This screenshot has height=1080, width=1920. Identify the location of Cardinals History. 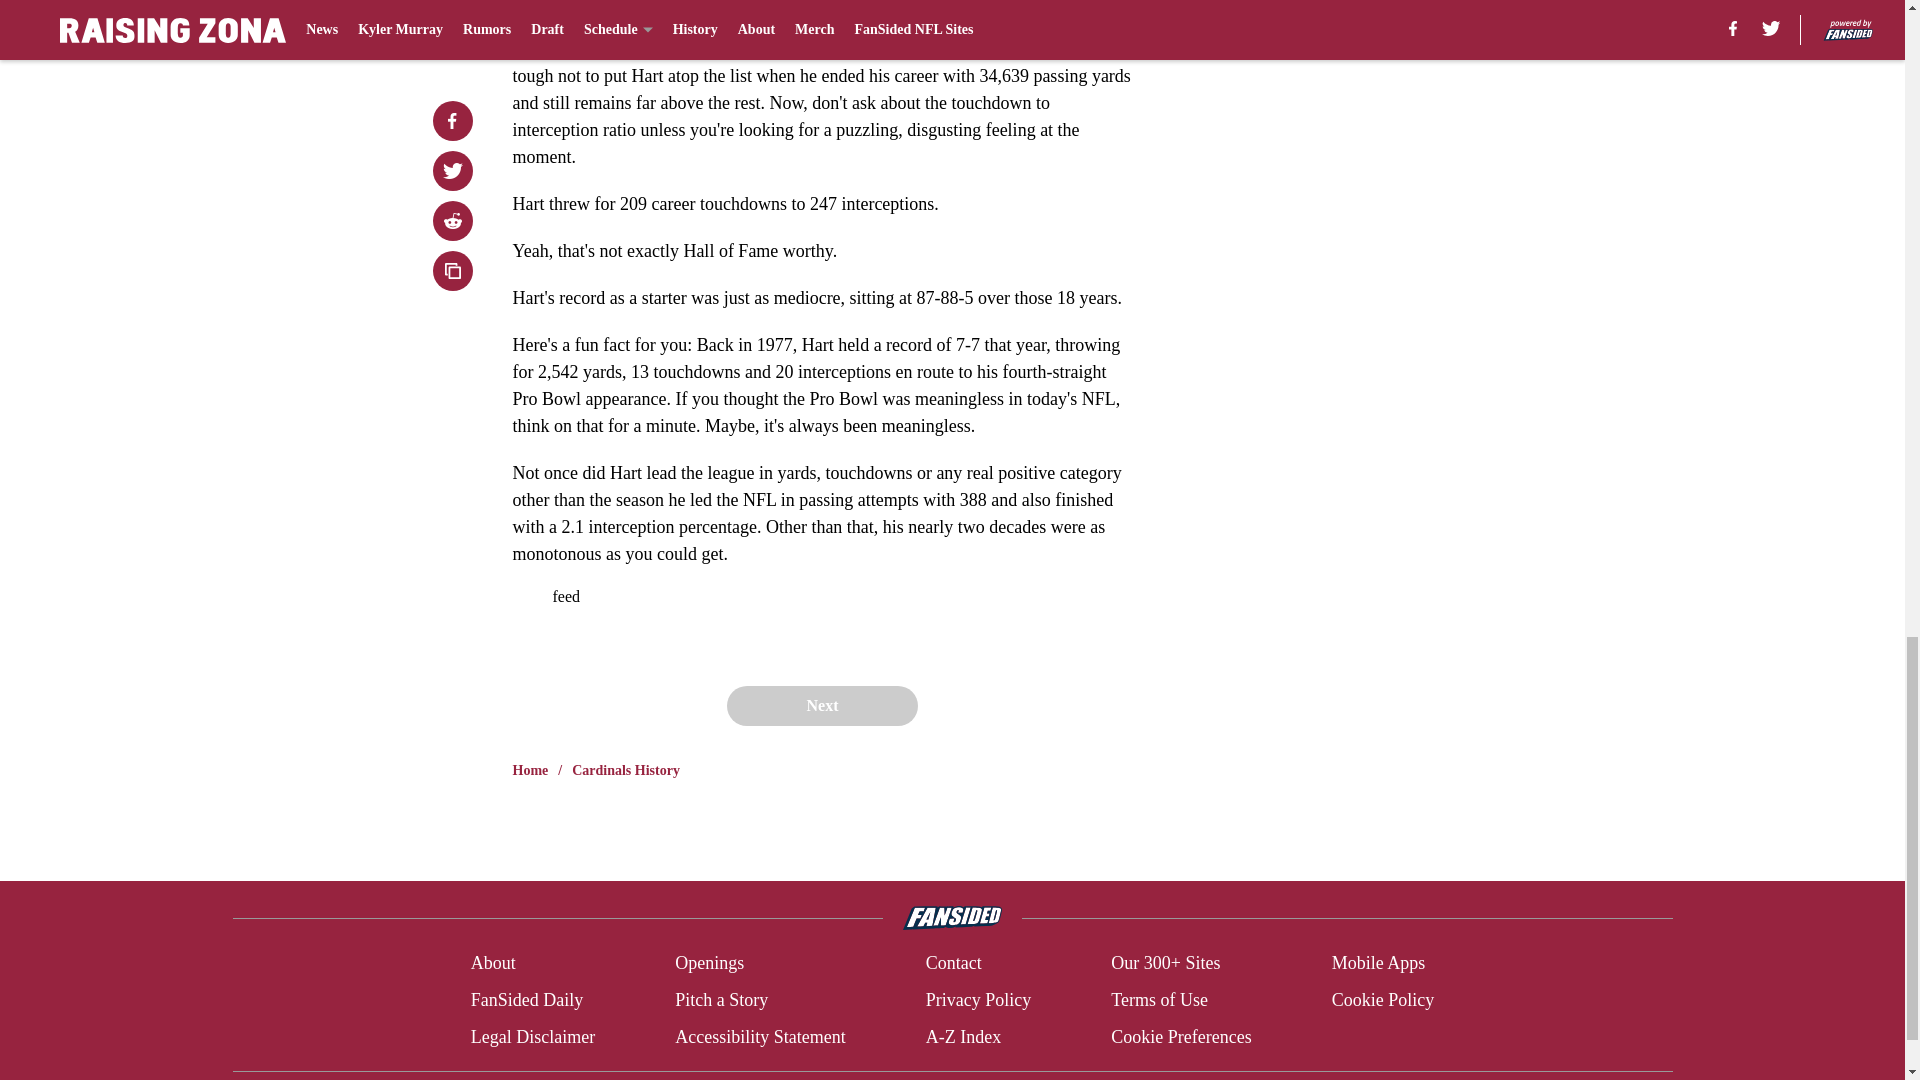
(626, 770).